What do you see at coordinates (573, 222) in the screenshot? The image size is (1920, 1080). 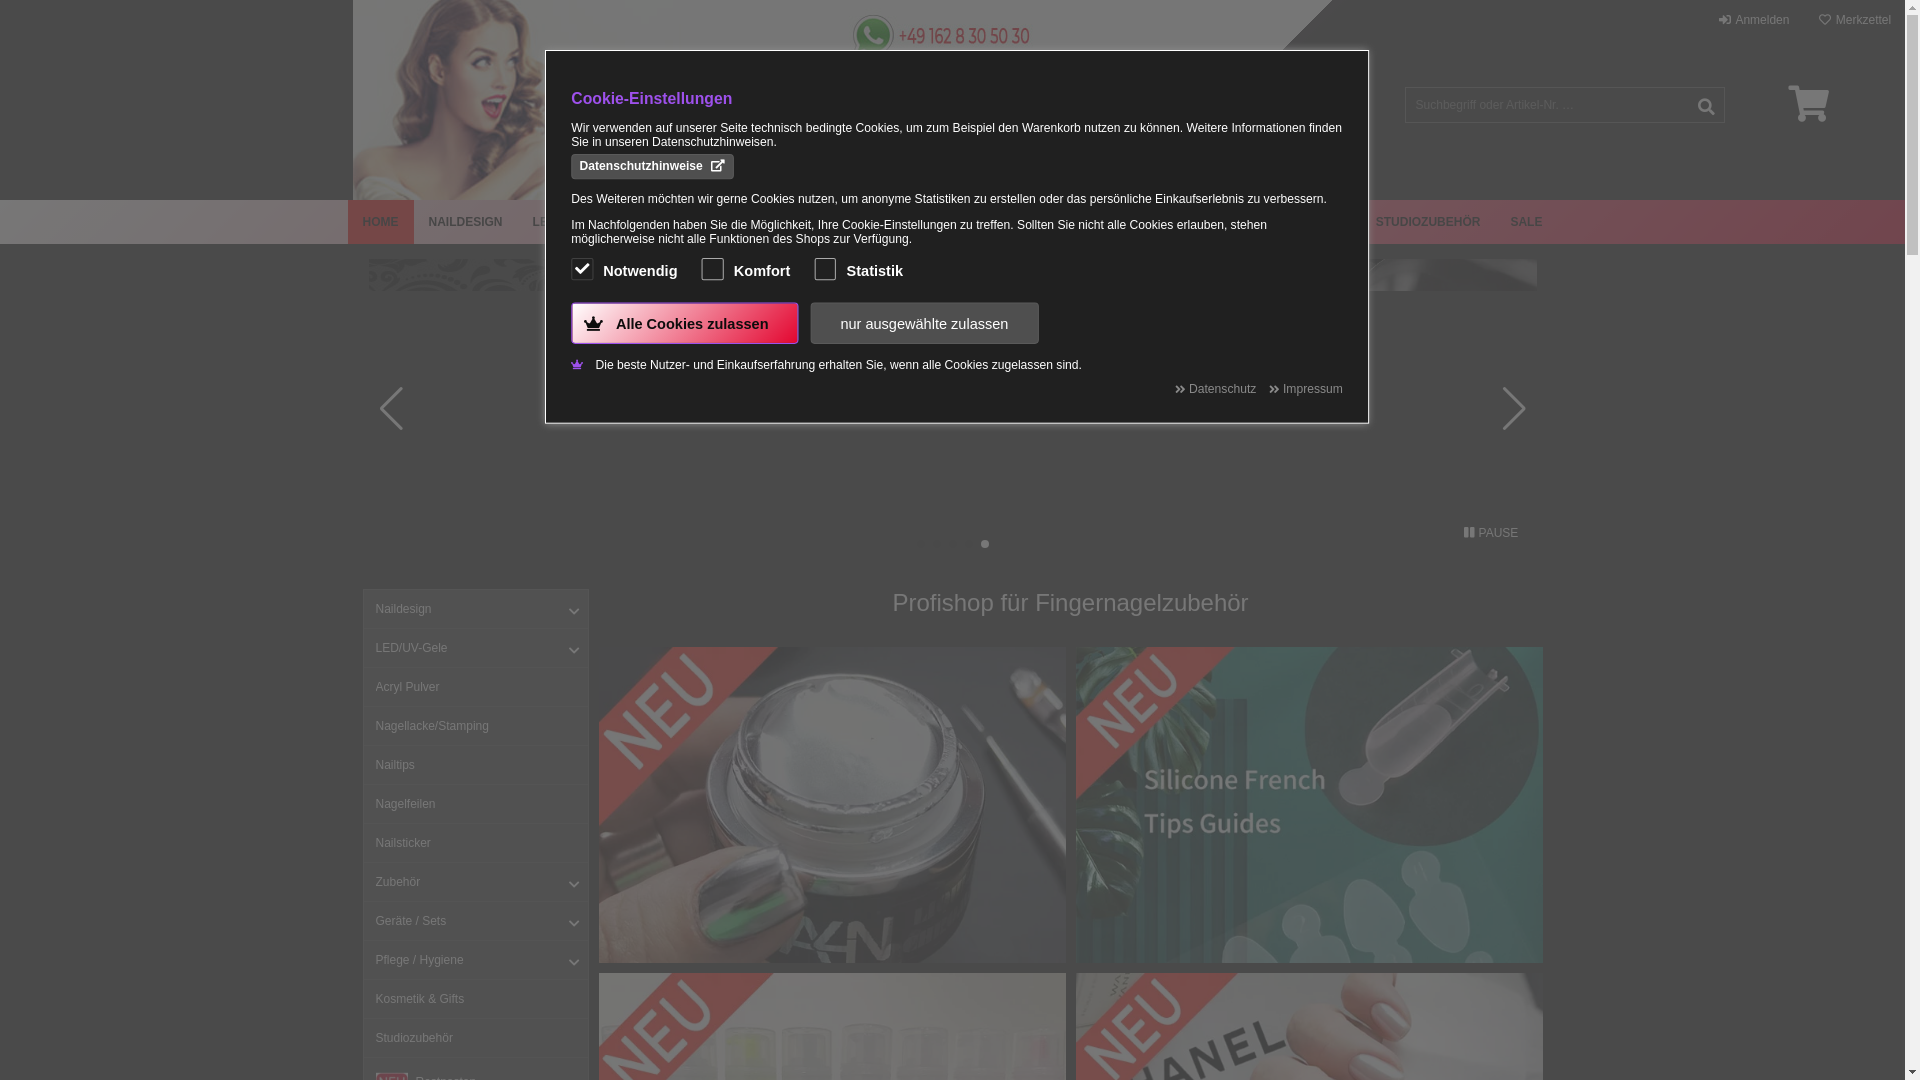 I see `LED/UV-GELE` at bounding box center [573, 222].